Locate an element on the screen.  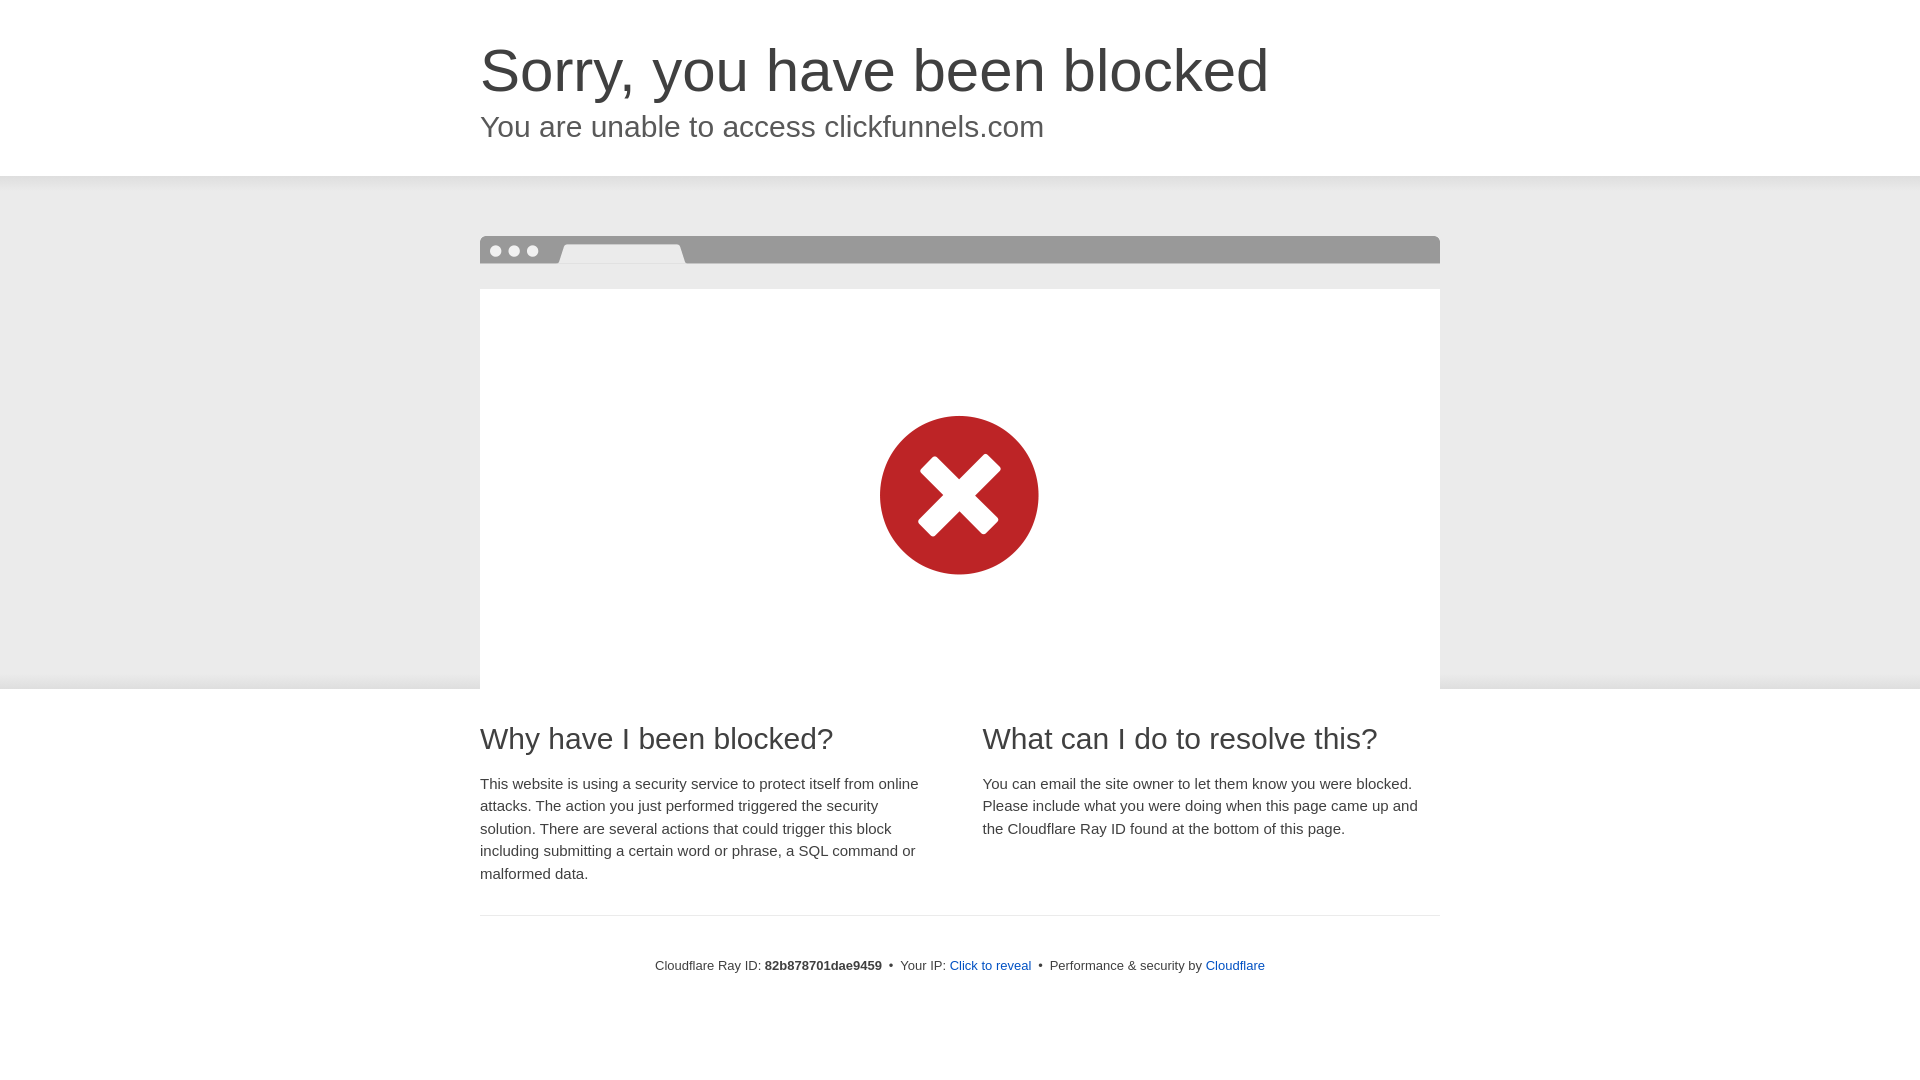
Cloudflare is located at coordinates (1236, 966).